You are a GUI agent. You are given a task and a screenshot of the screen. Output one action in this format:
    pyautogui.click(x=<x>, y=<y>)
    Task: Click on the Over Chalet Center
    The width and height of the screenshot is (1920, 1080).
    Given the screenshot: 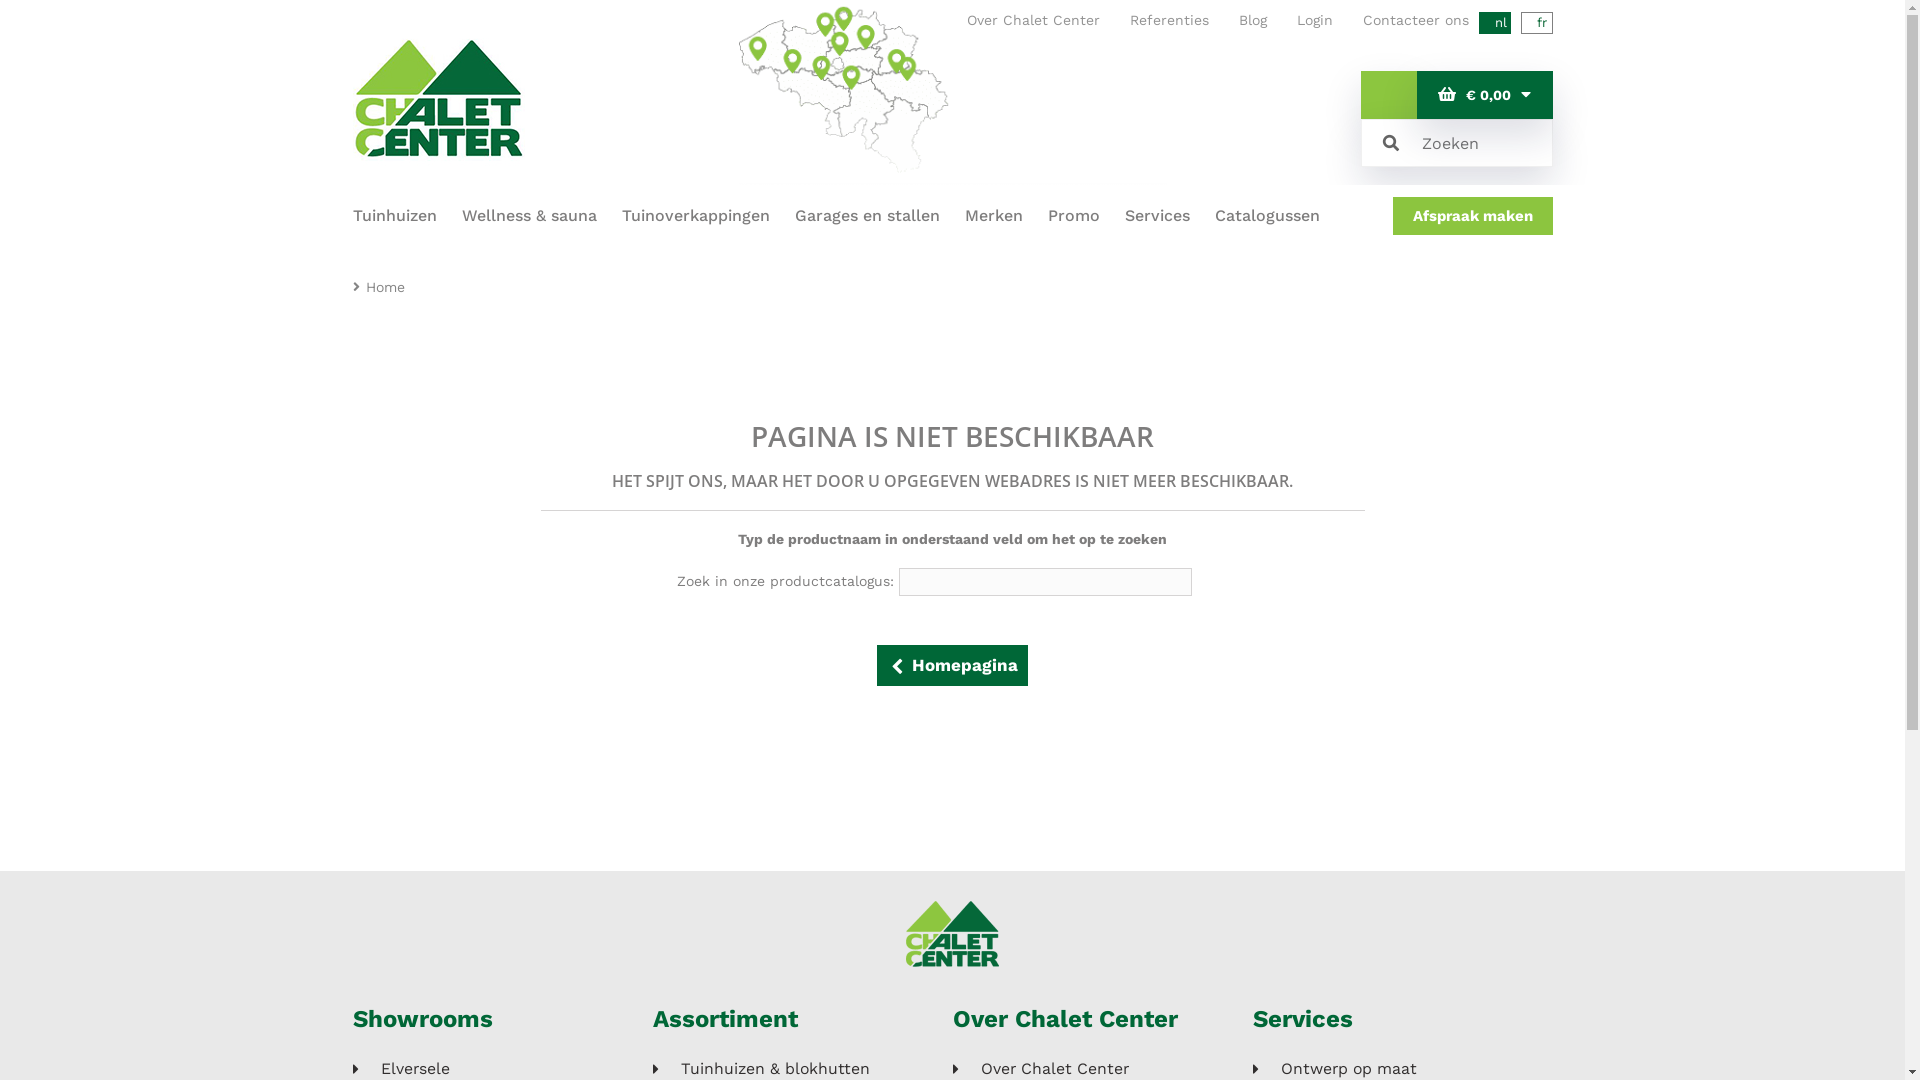 What is the action you would take?
    pyautogui.click(x=1064, y=1019)
    